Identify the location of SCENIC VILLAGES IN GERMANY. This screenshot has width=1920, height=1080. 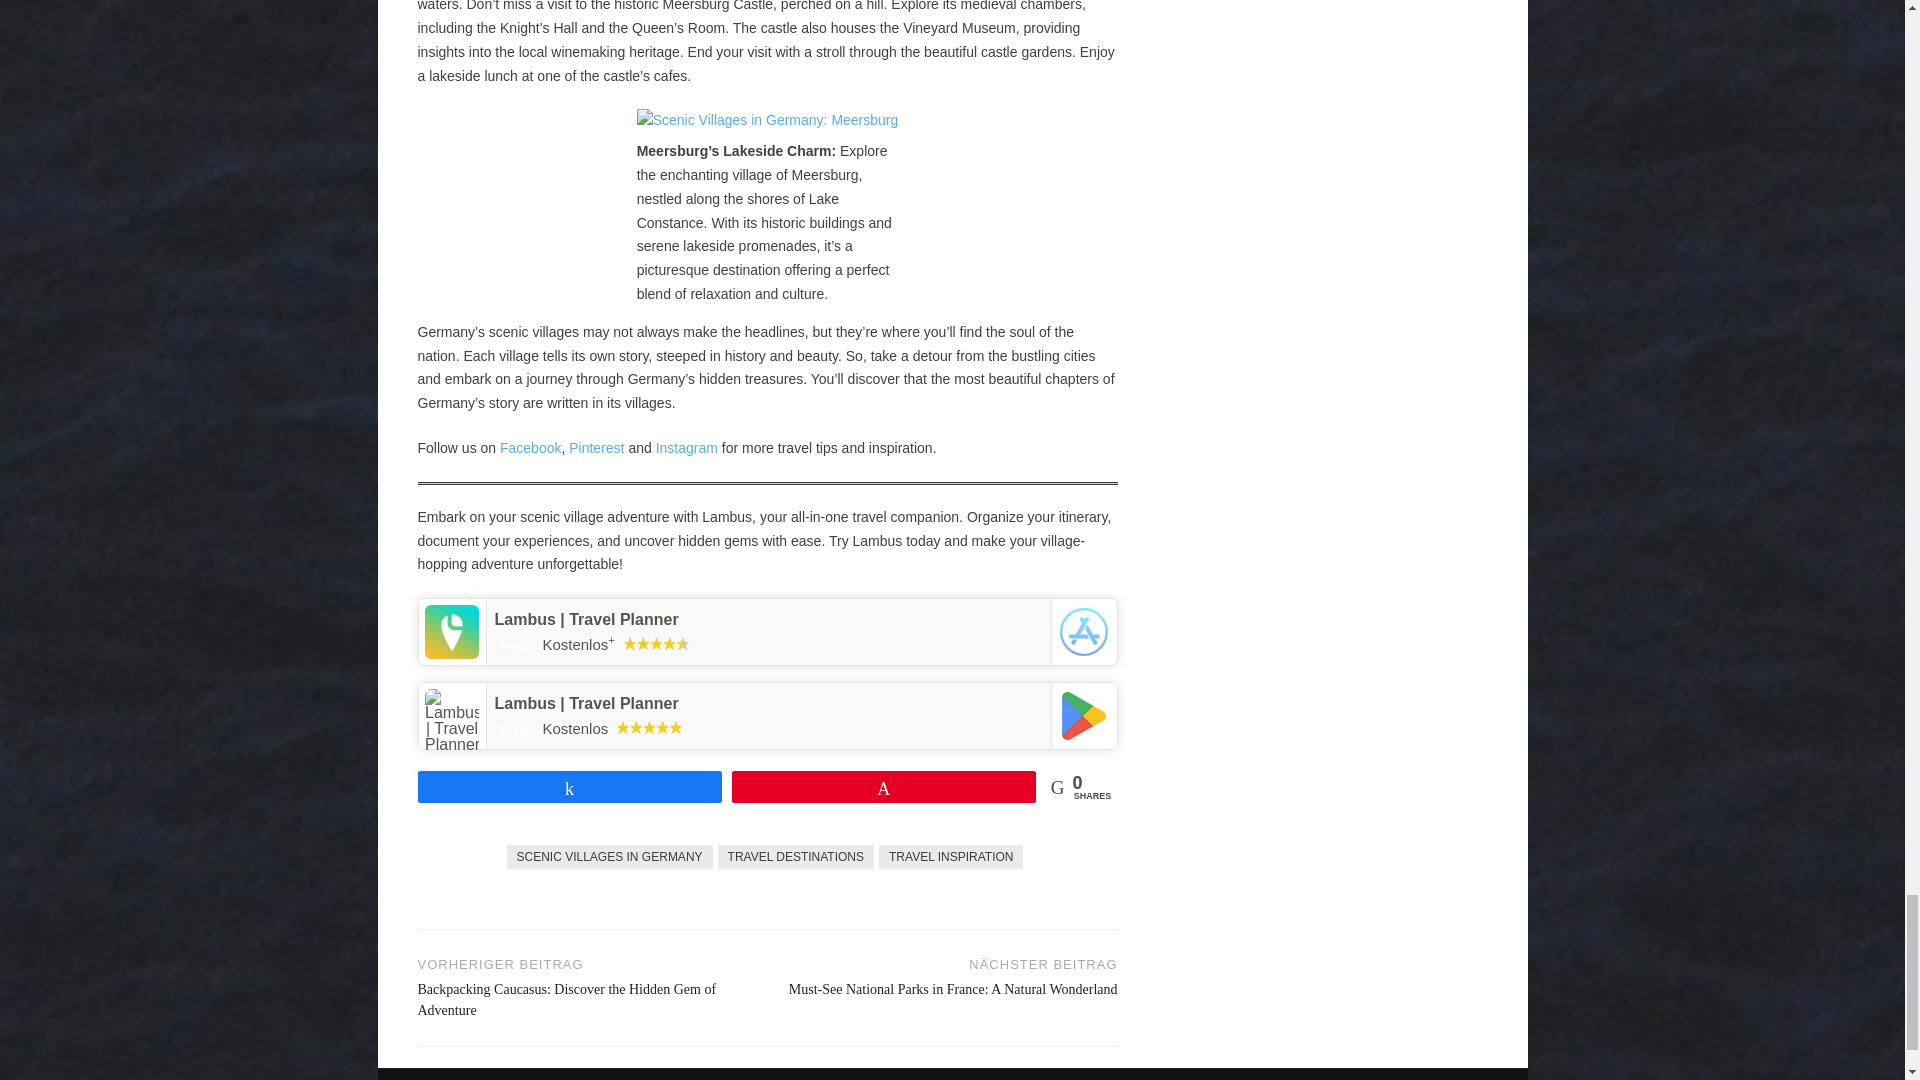
(609, 856).